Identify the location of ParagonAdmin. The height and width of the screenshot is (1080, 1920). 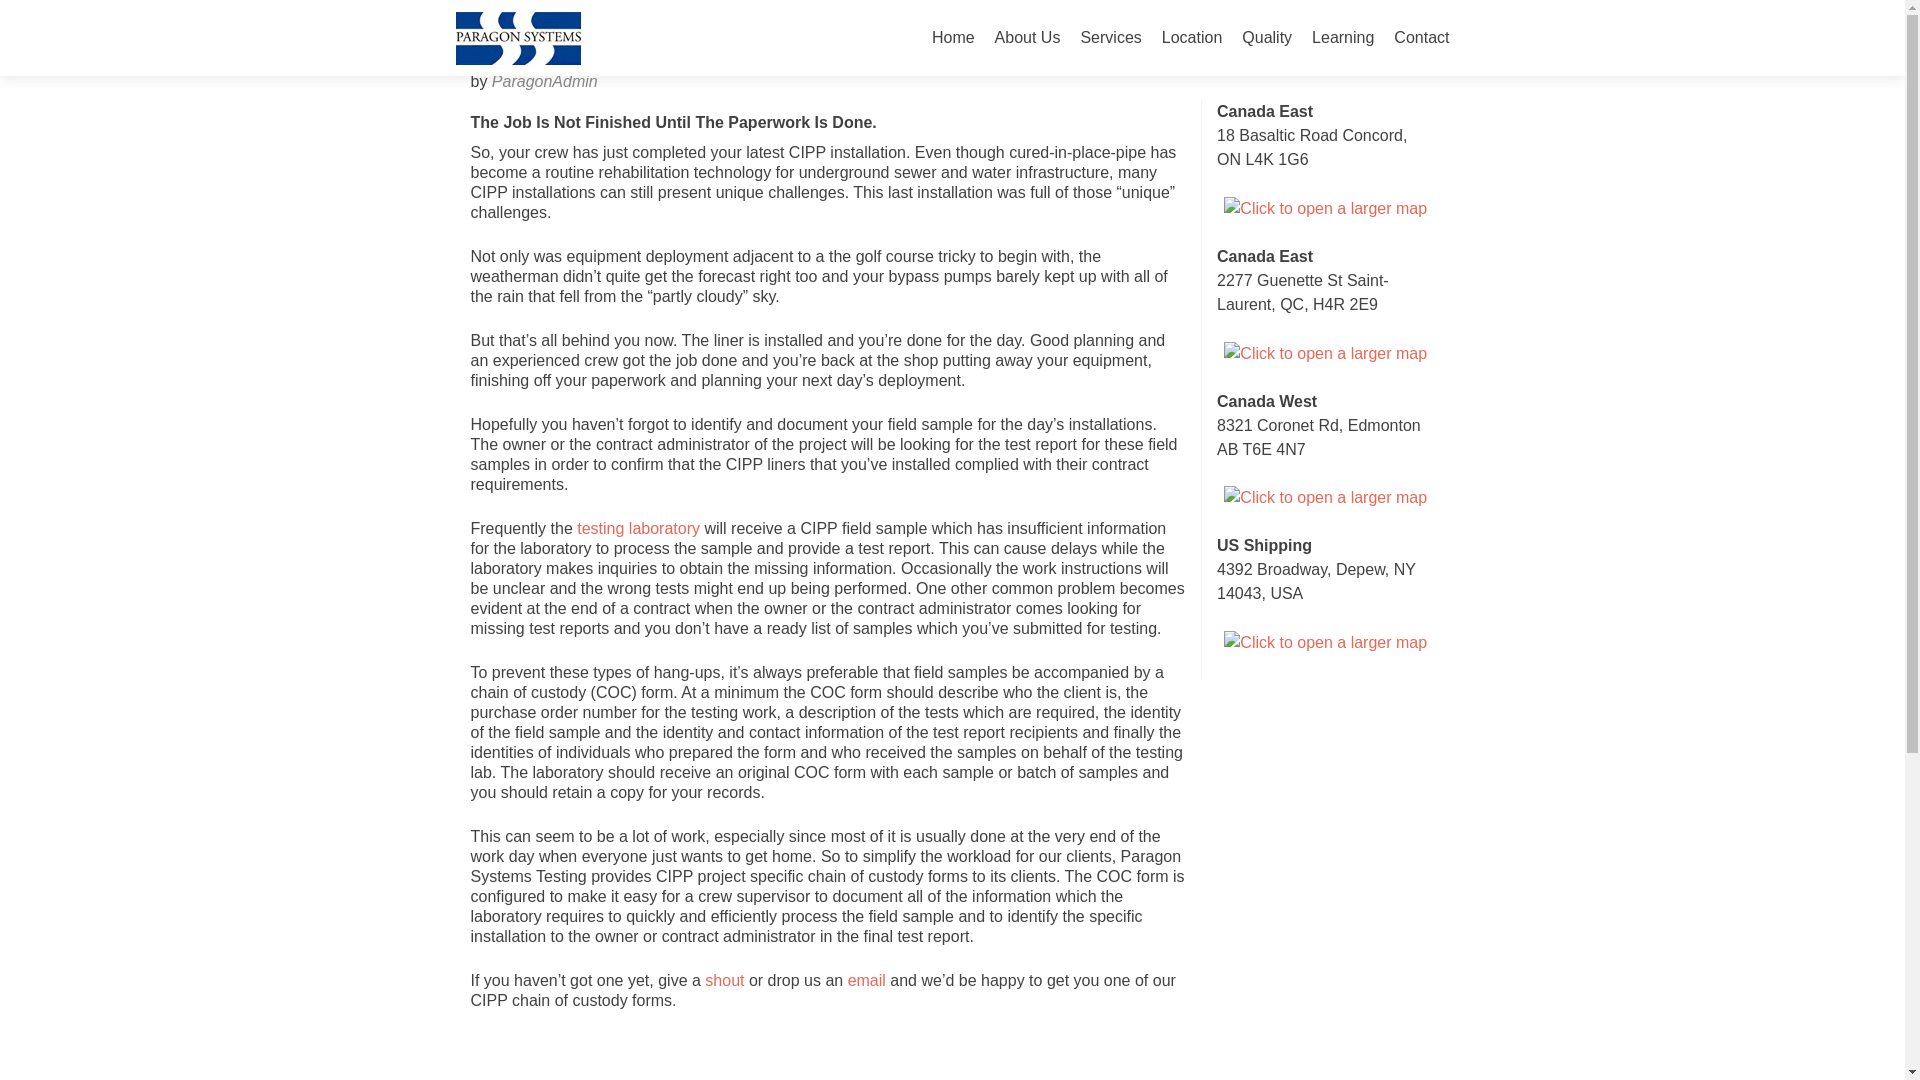
(544, 81).